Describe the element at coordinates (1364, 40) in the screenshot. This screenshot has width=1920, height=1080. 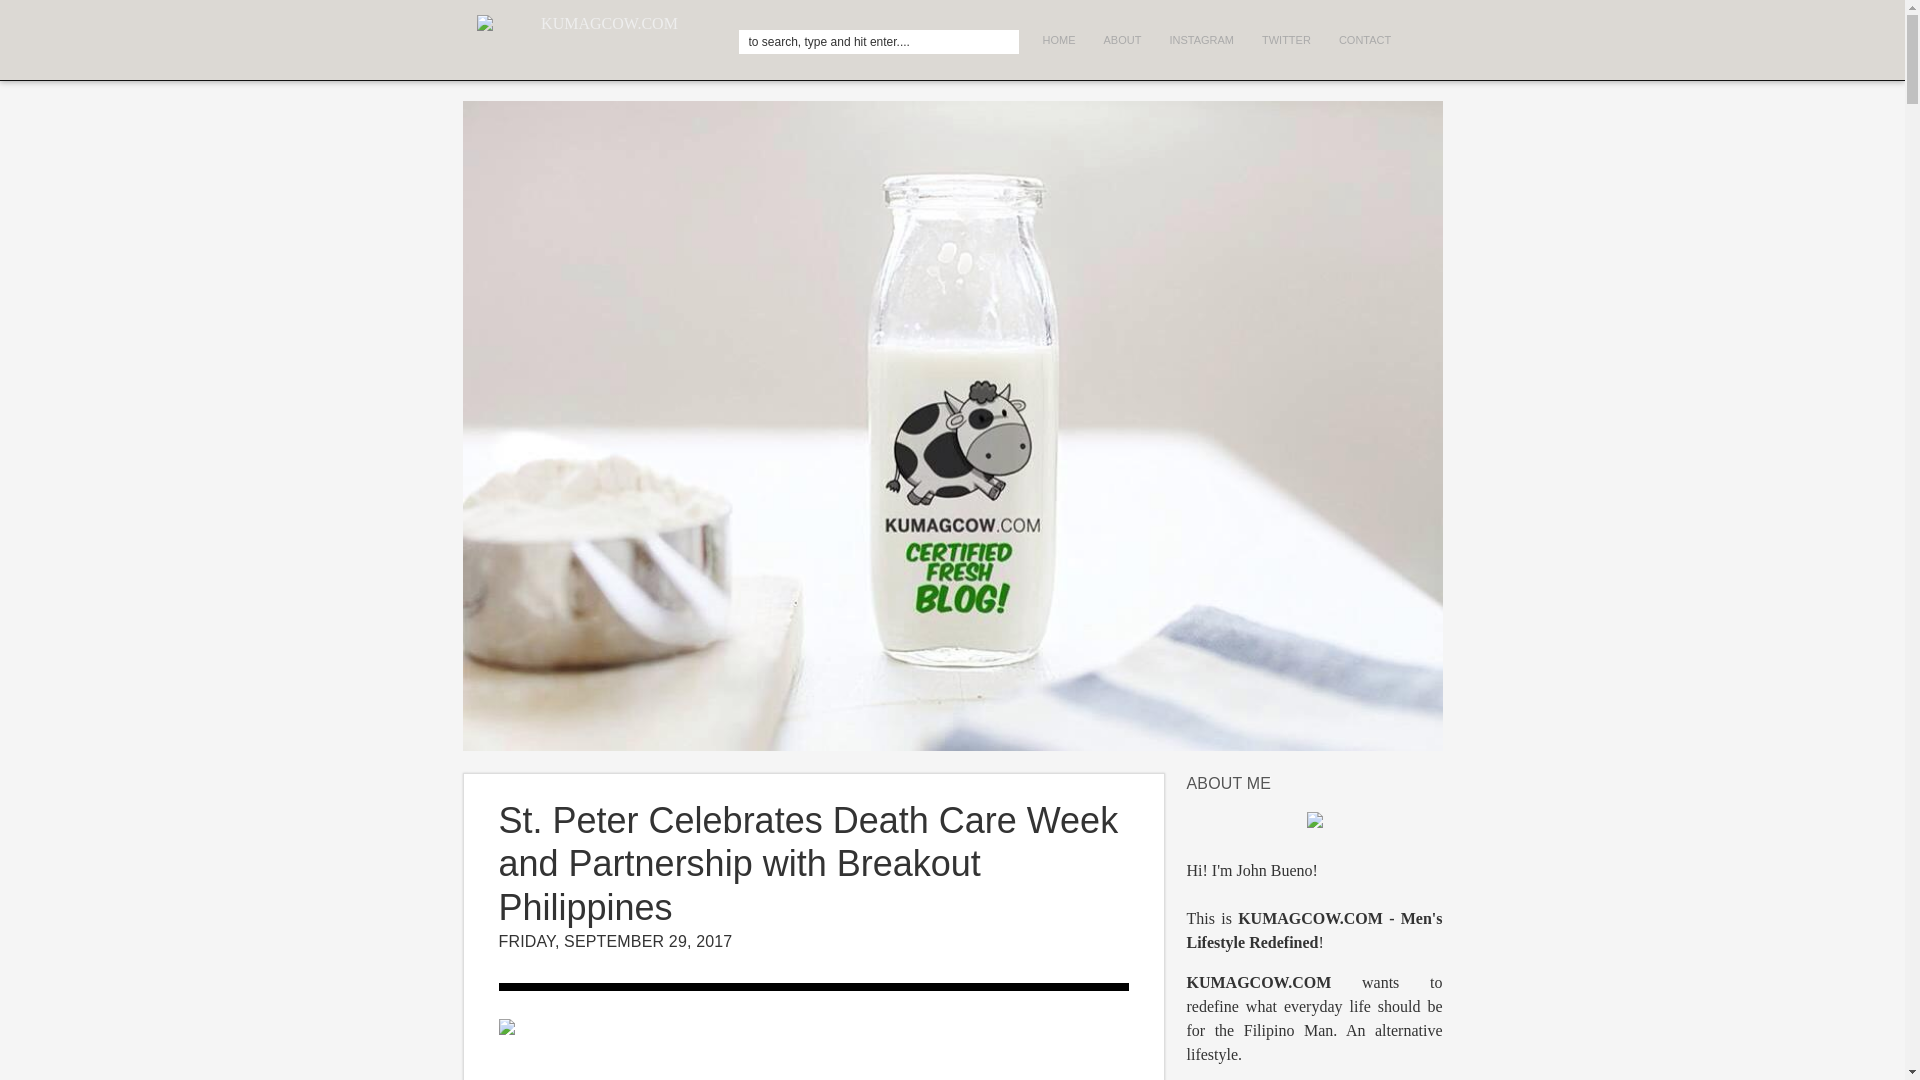
I see `CONTACT` at that location.